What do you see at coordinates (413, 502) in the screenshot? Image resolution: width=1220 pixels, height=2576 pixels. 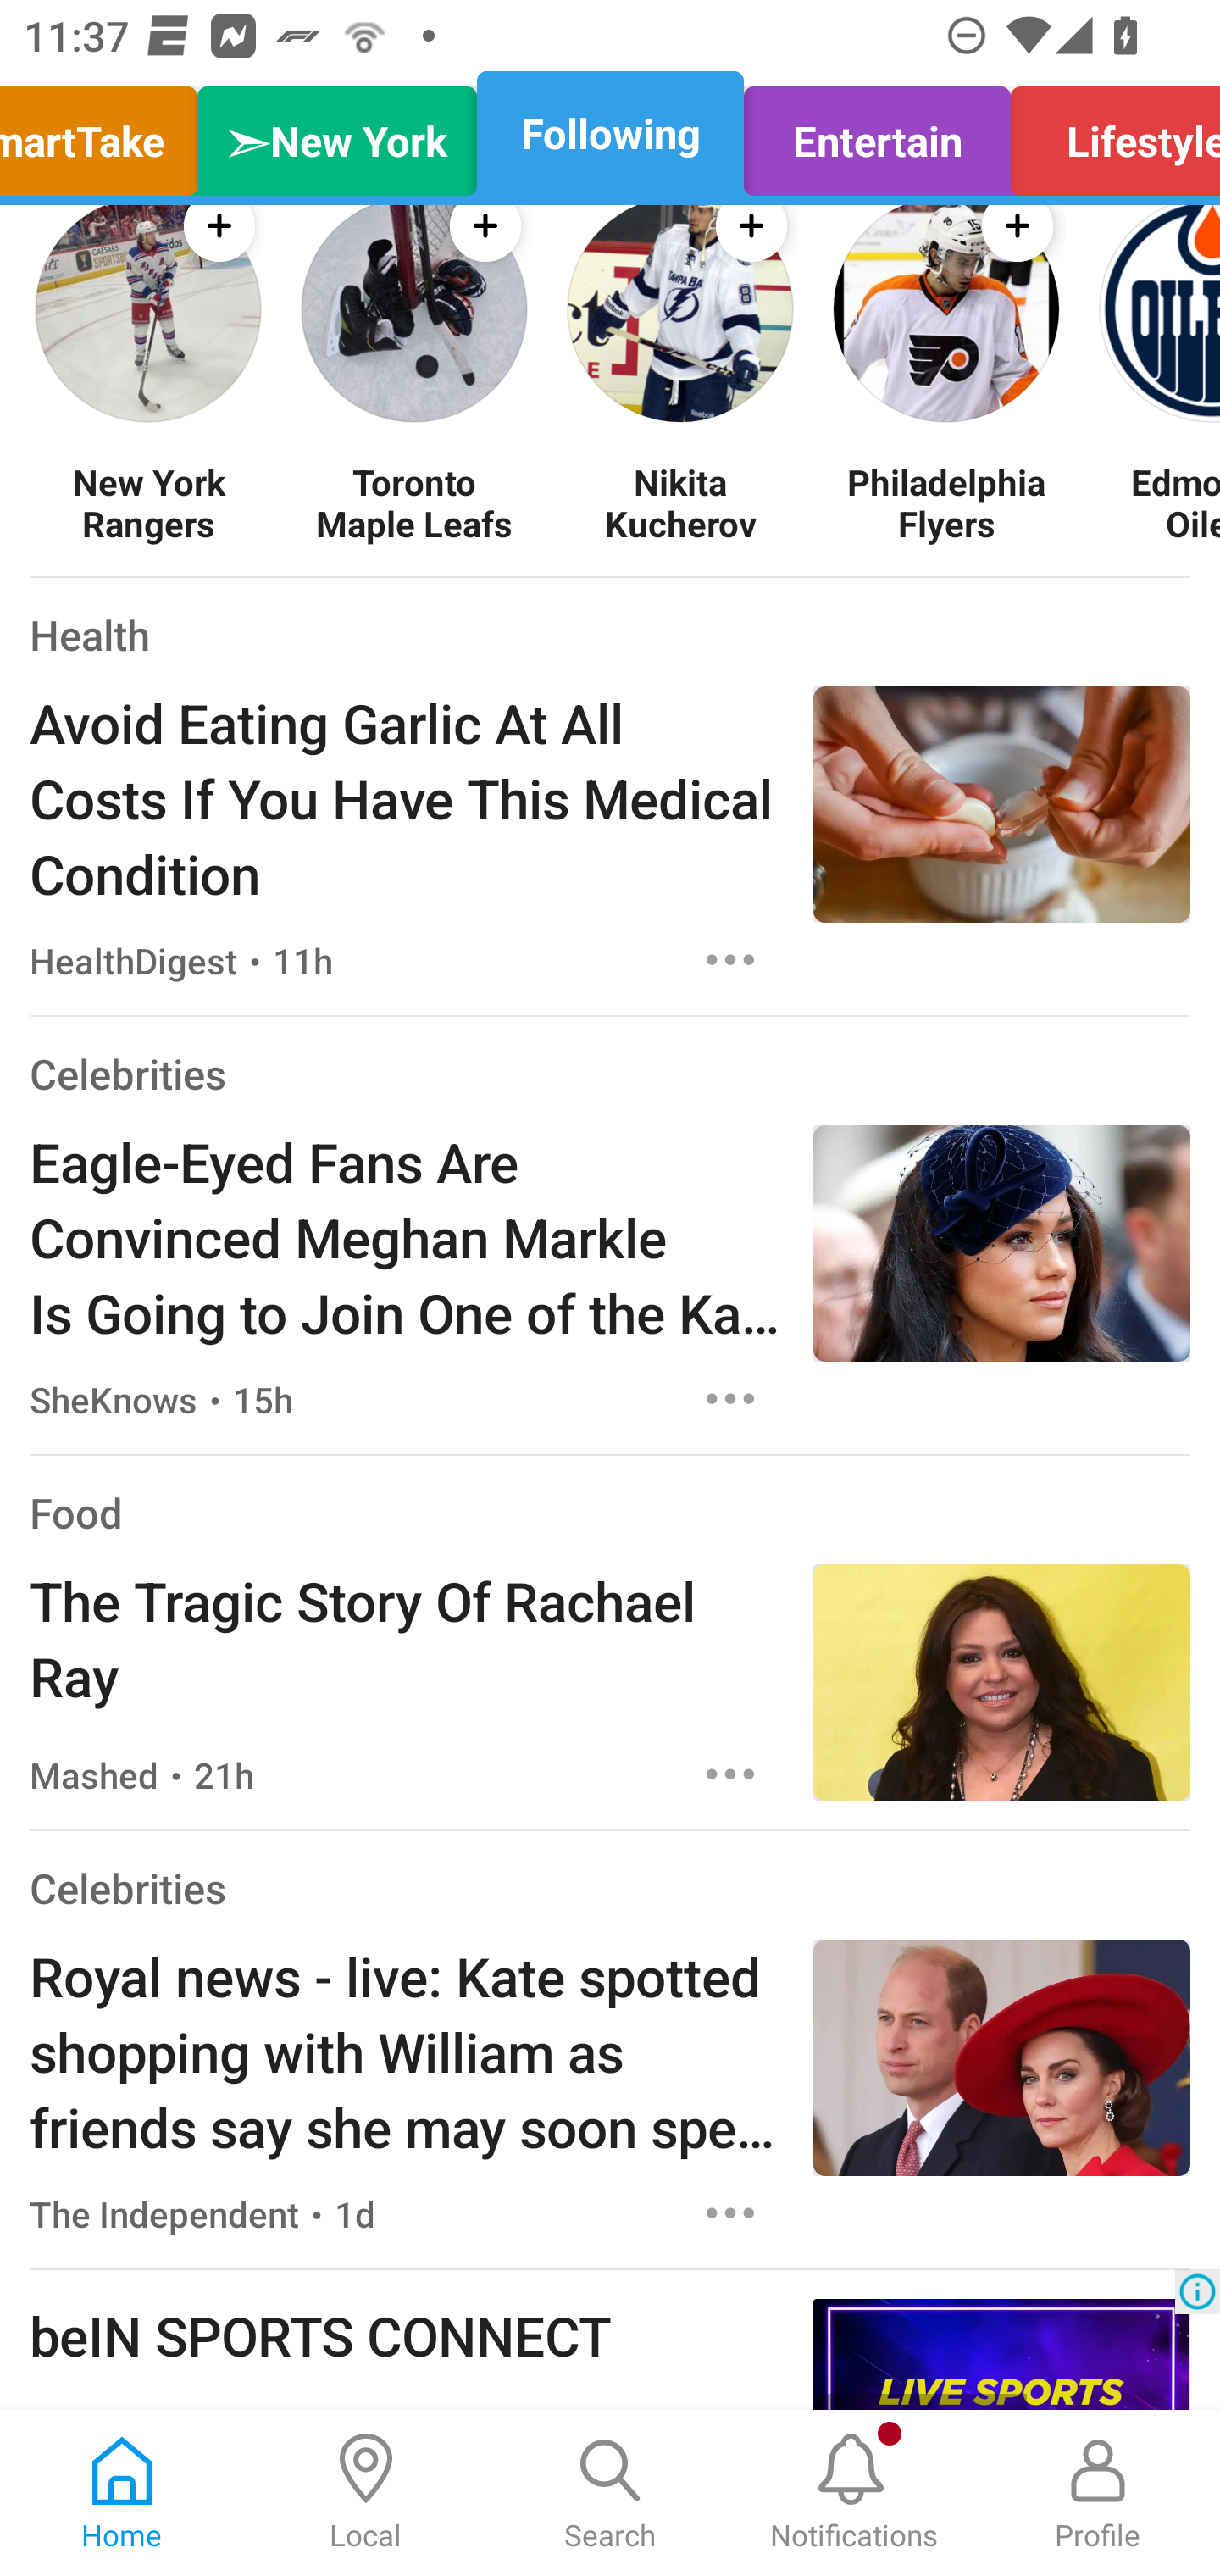 I see `Toronto Maple Leafs` at bounding box center [413, 502].